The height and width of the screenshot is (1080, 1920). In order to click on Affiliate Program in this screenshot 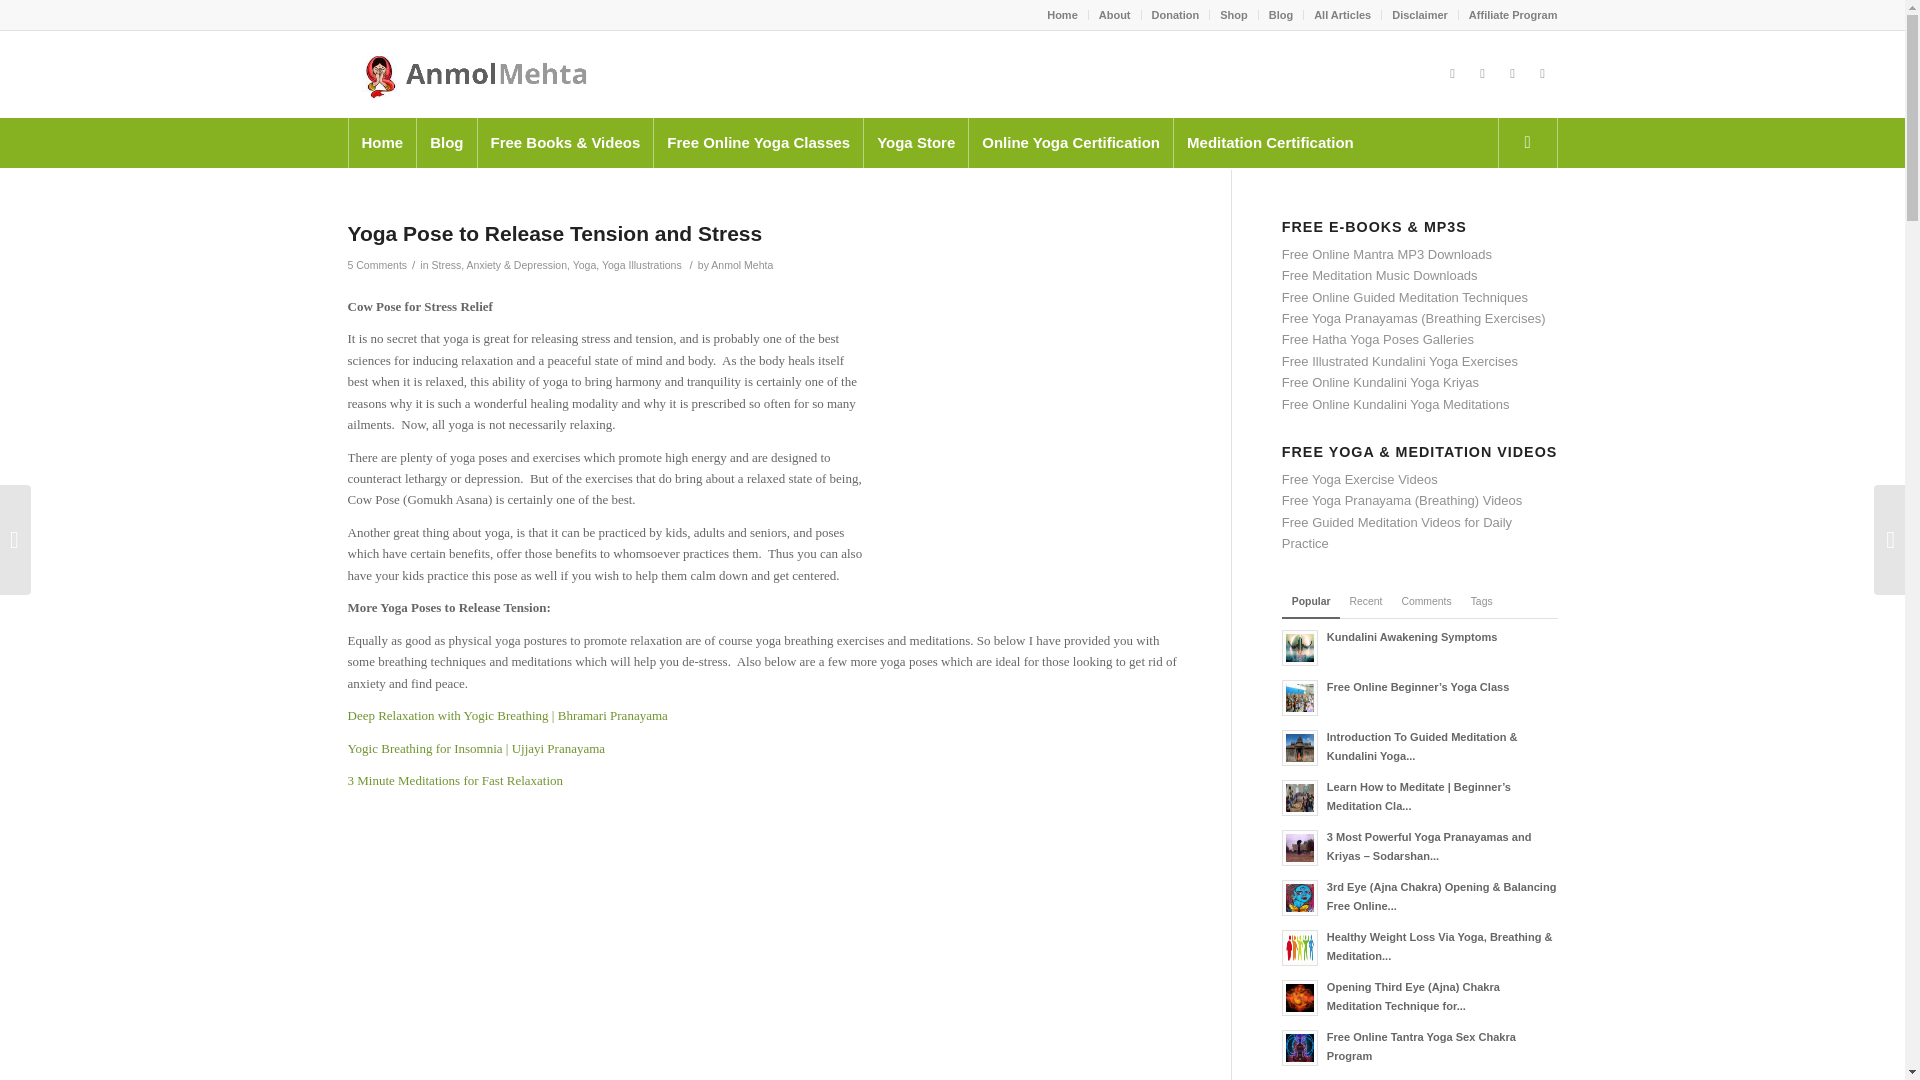, I will do `click(1512, 15)`.